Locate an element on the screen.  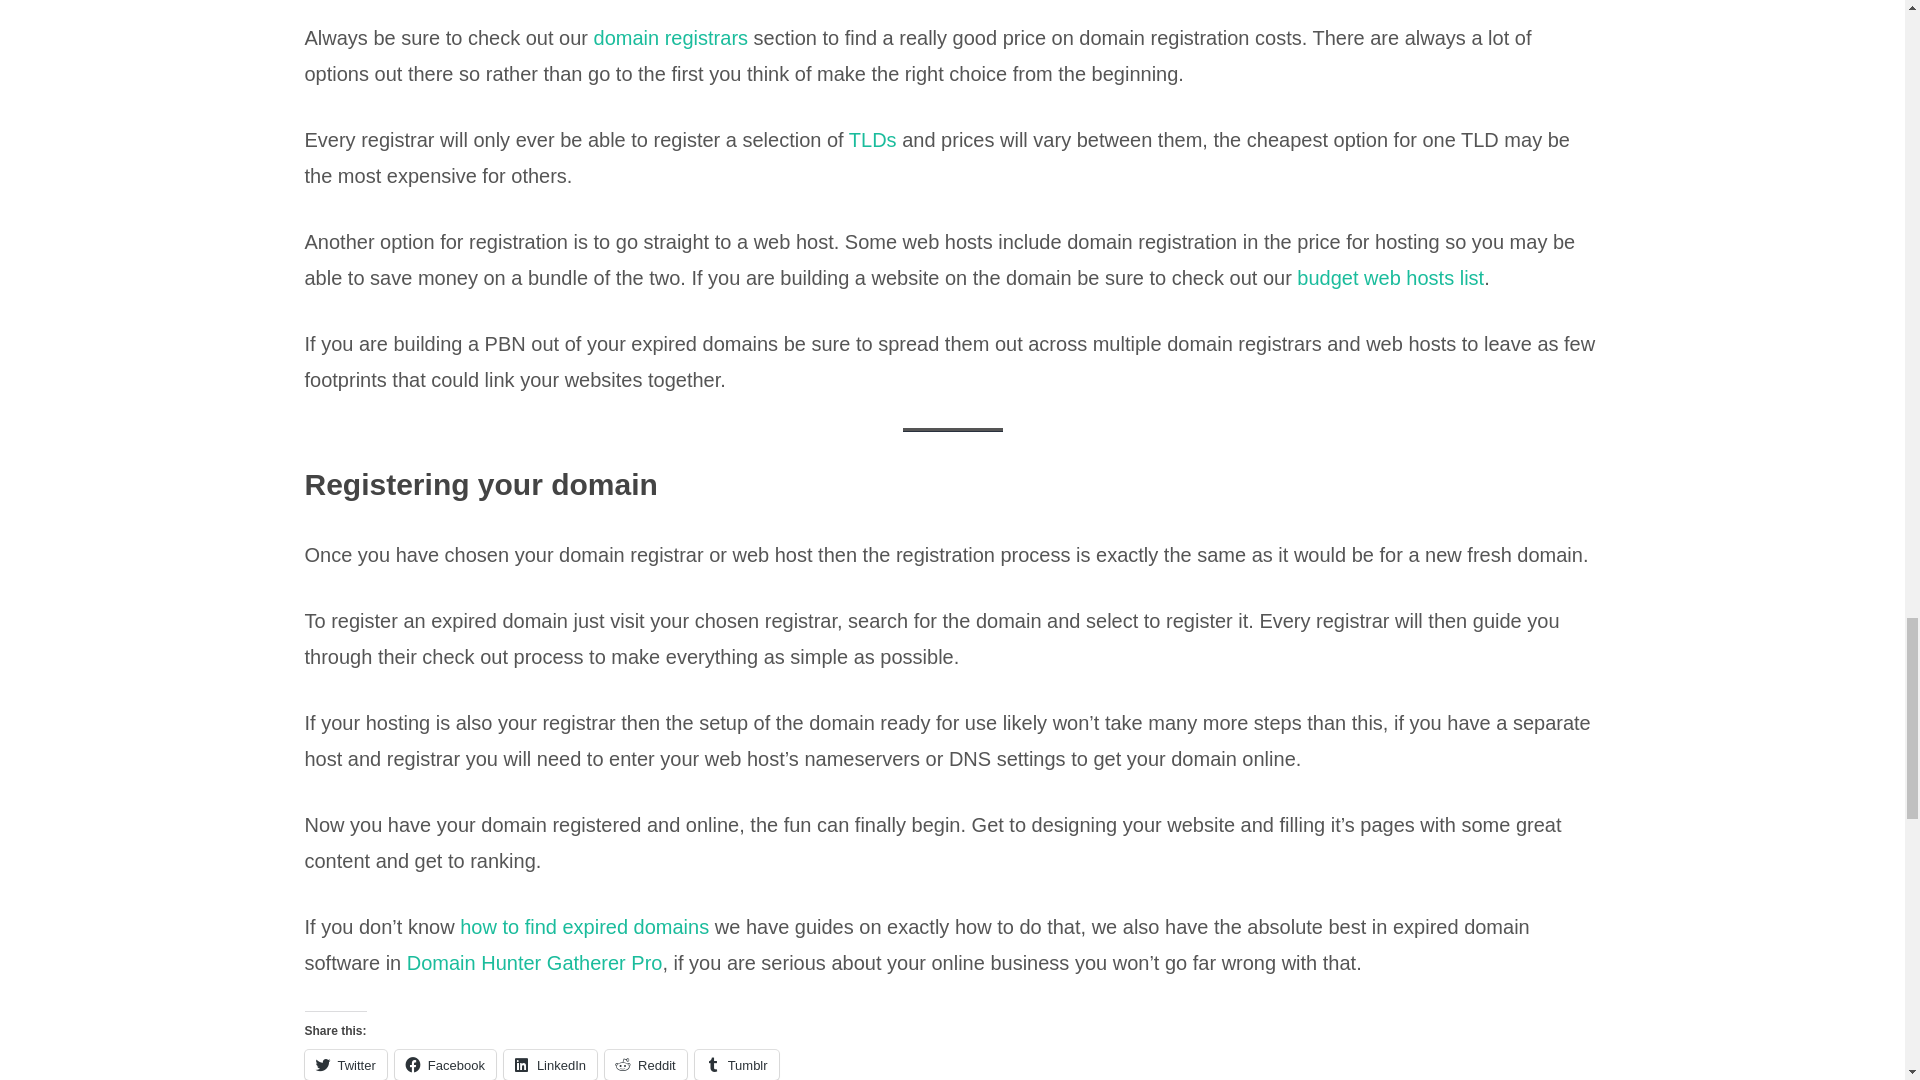
how to find expired domains is located at coordinates (584, 926).